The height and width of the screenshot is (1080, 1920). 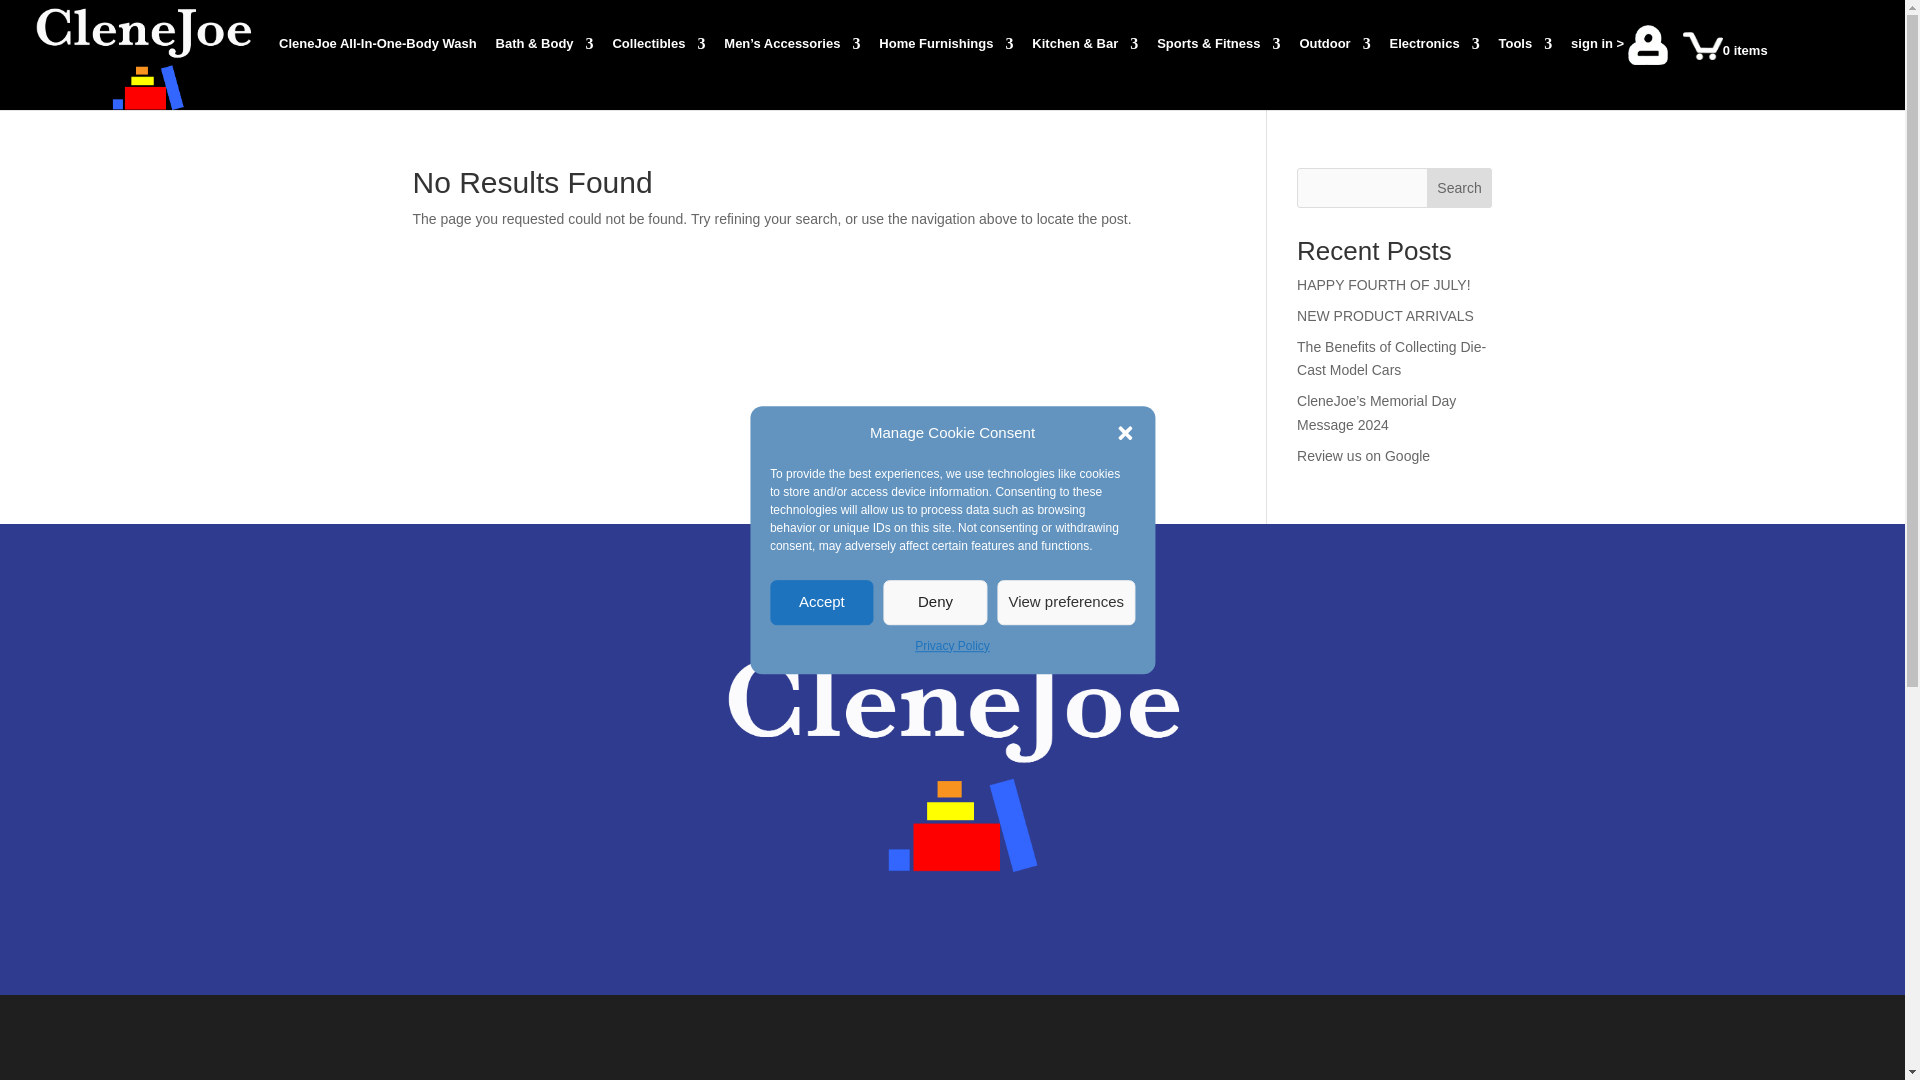 What do you see at coordinates (1726, 63) in the screenshot?
I see `Start shopping` at bounding box center [1726, 63].